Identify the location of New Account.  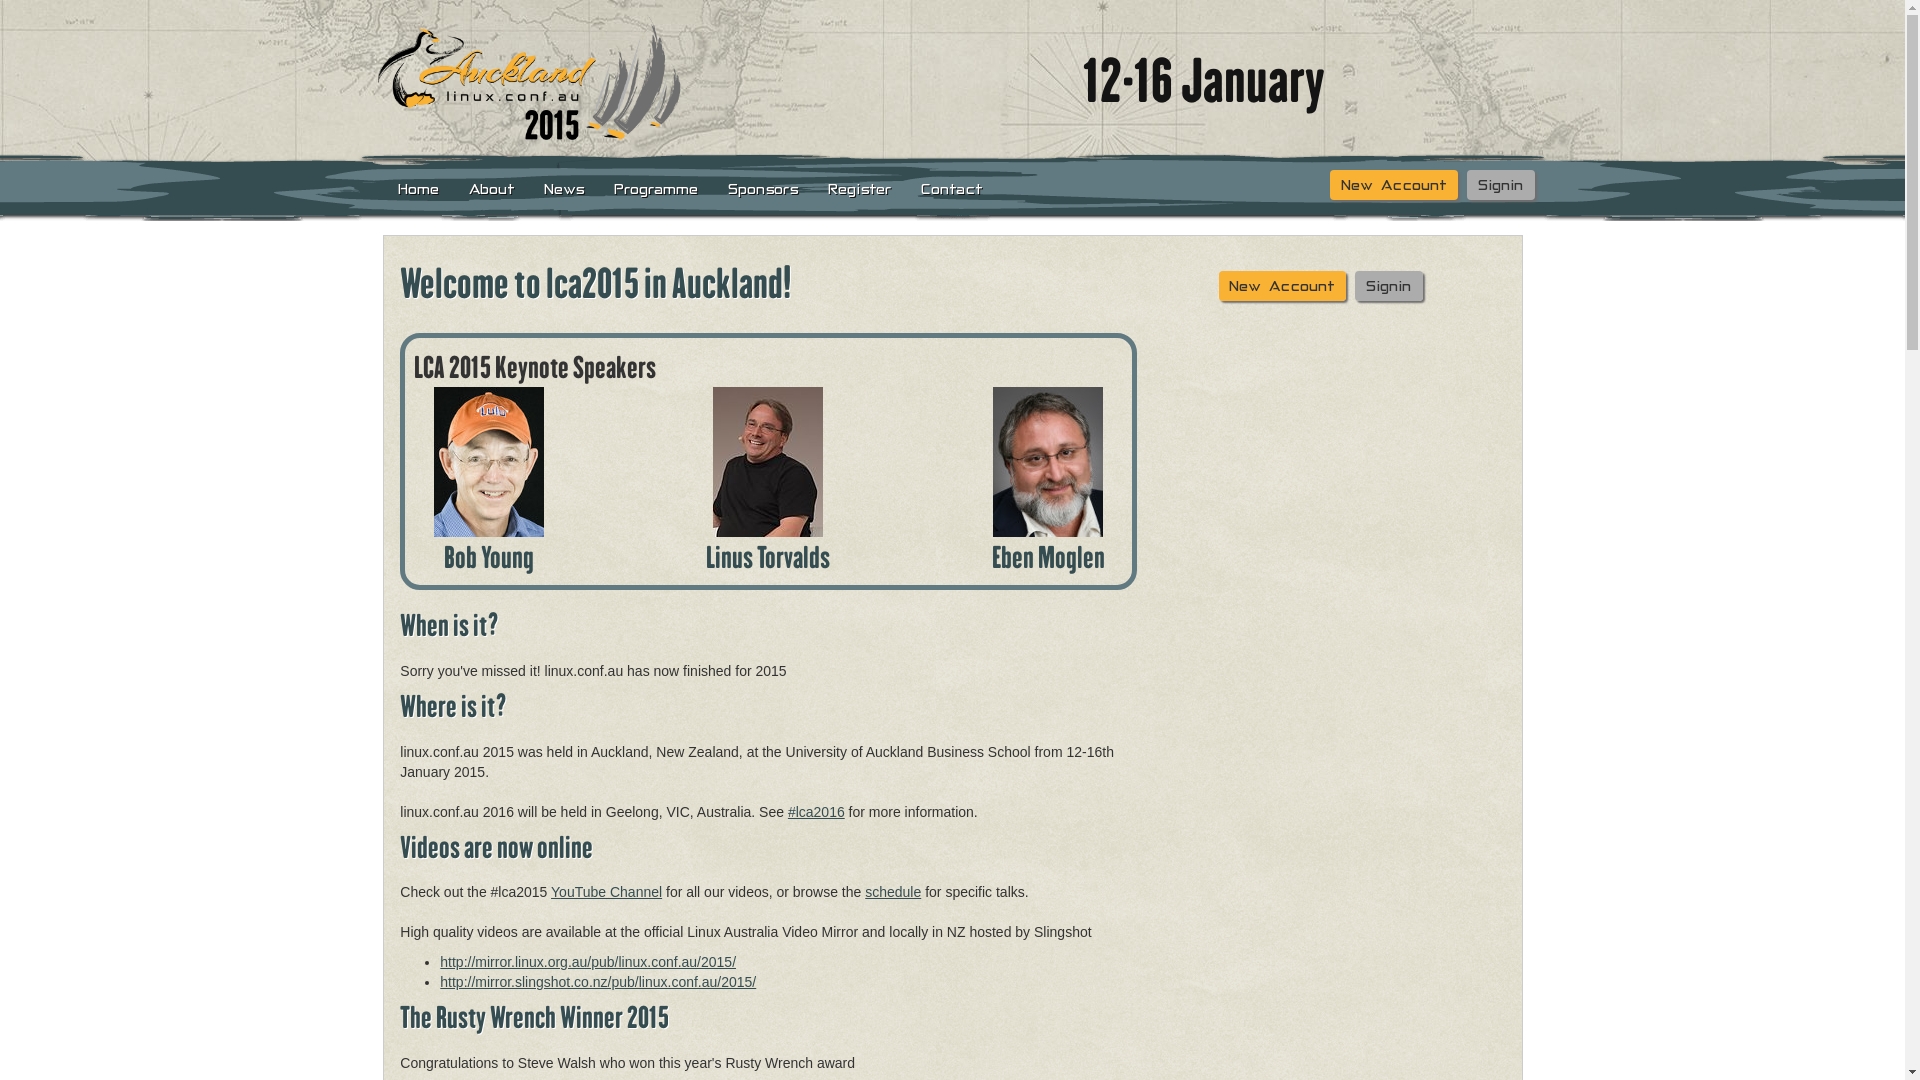
(1394, 185).